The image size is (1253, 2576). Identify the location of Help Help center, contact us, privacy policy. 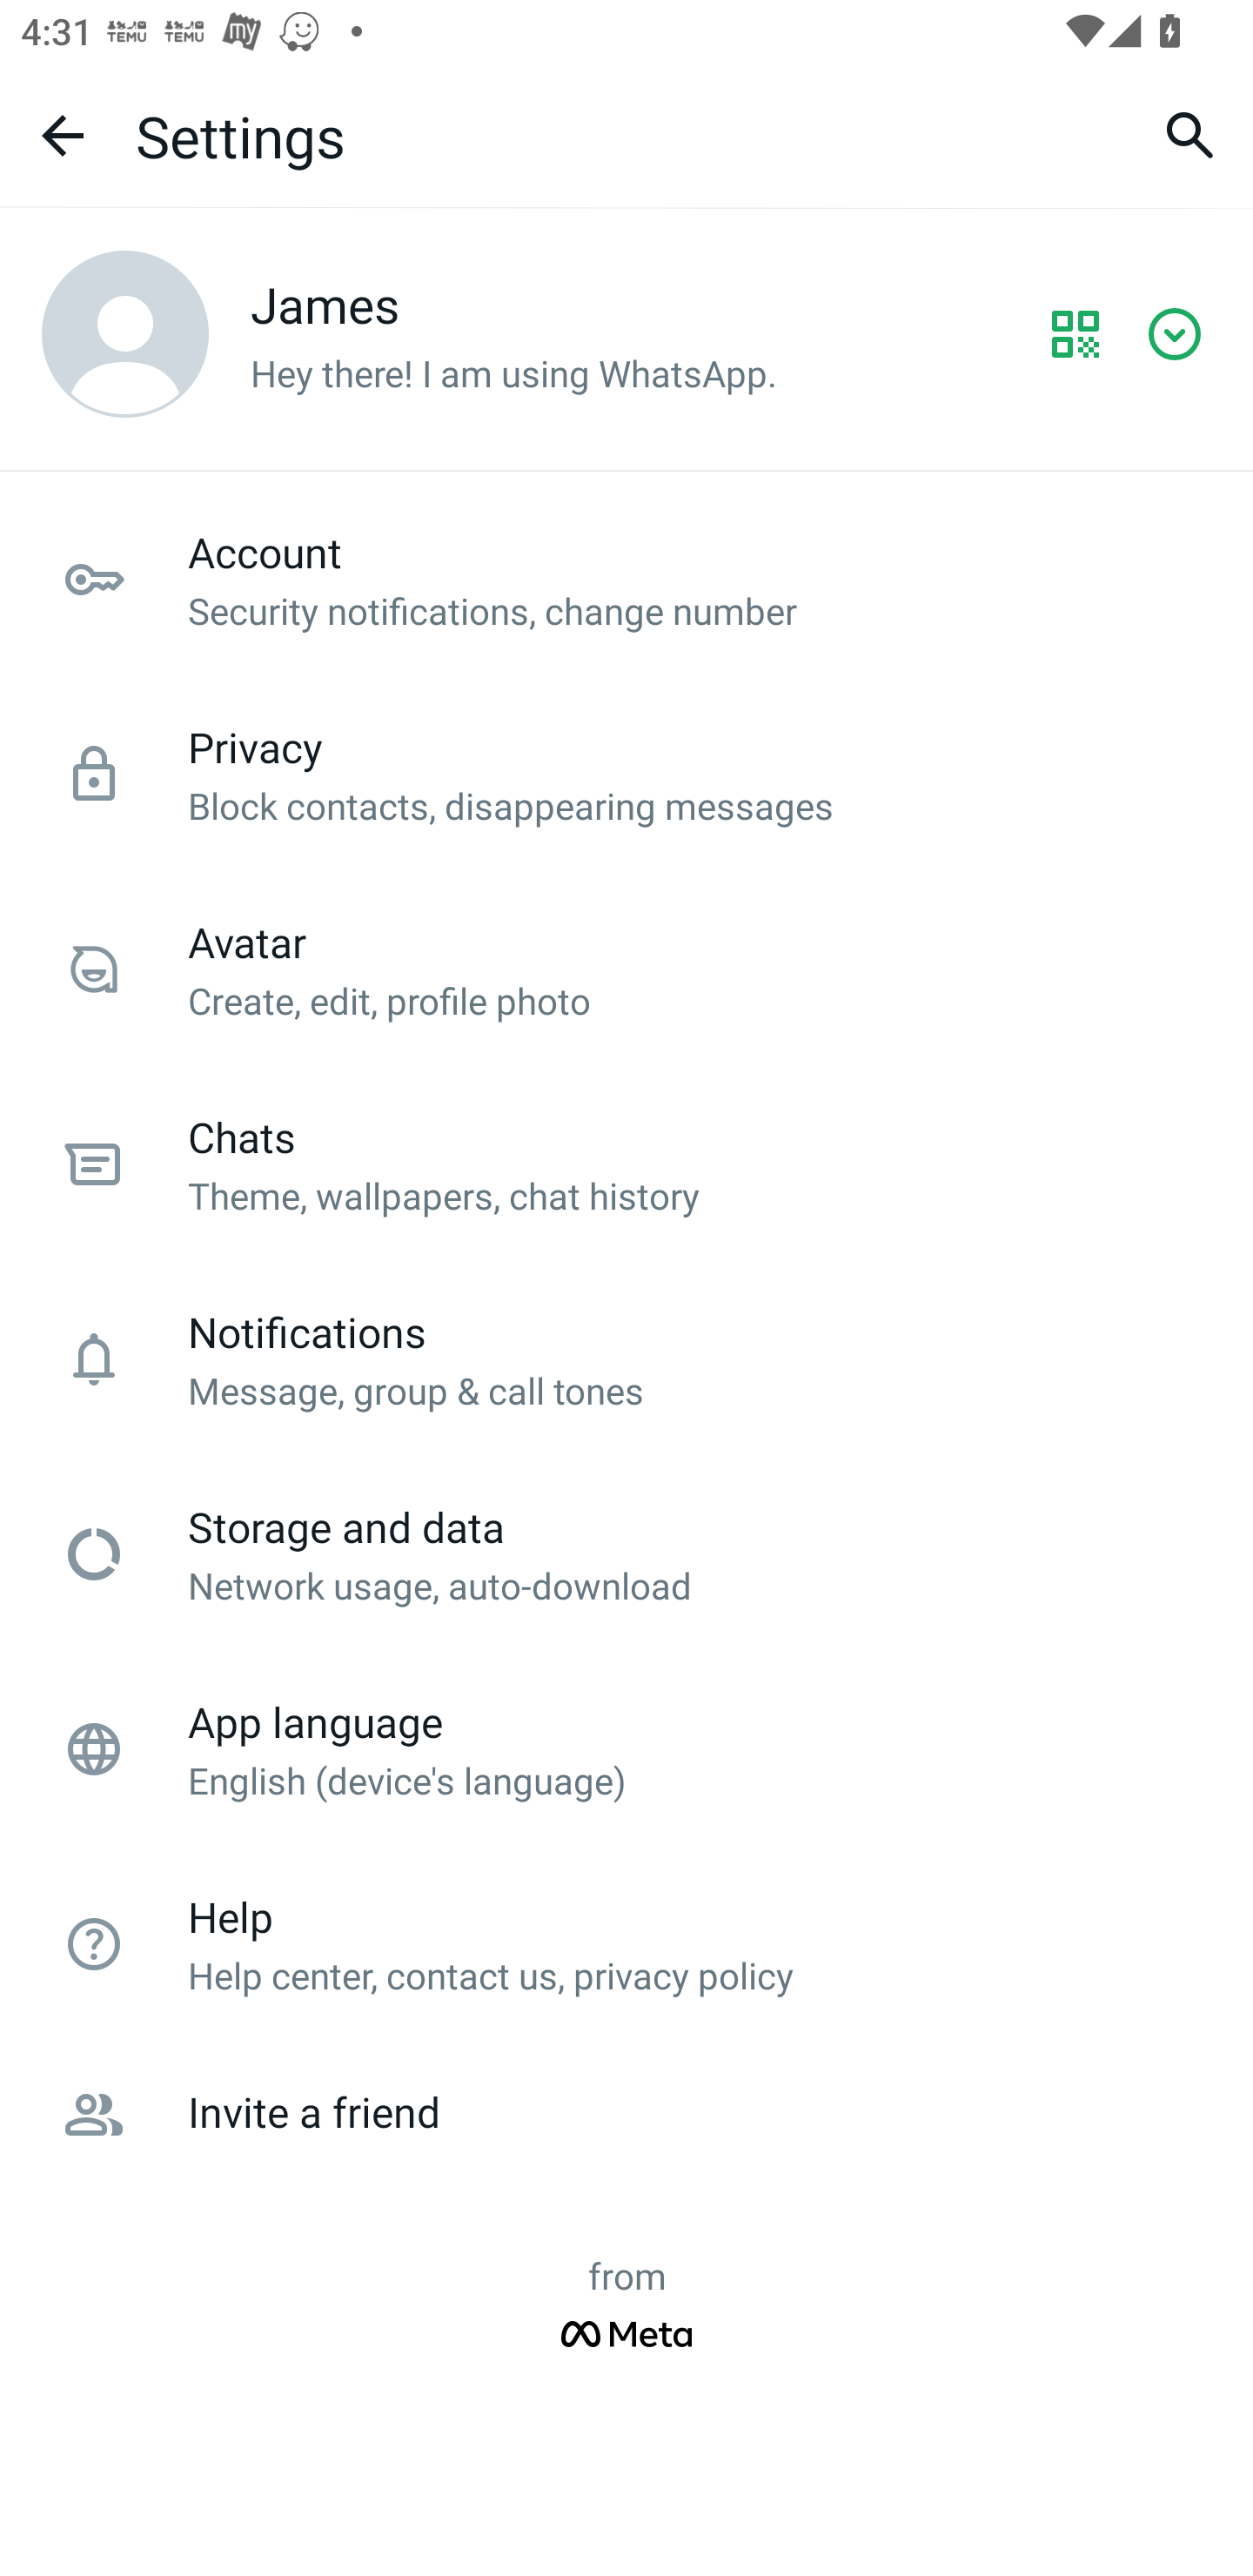
(626, 1944).